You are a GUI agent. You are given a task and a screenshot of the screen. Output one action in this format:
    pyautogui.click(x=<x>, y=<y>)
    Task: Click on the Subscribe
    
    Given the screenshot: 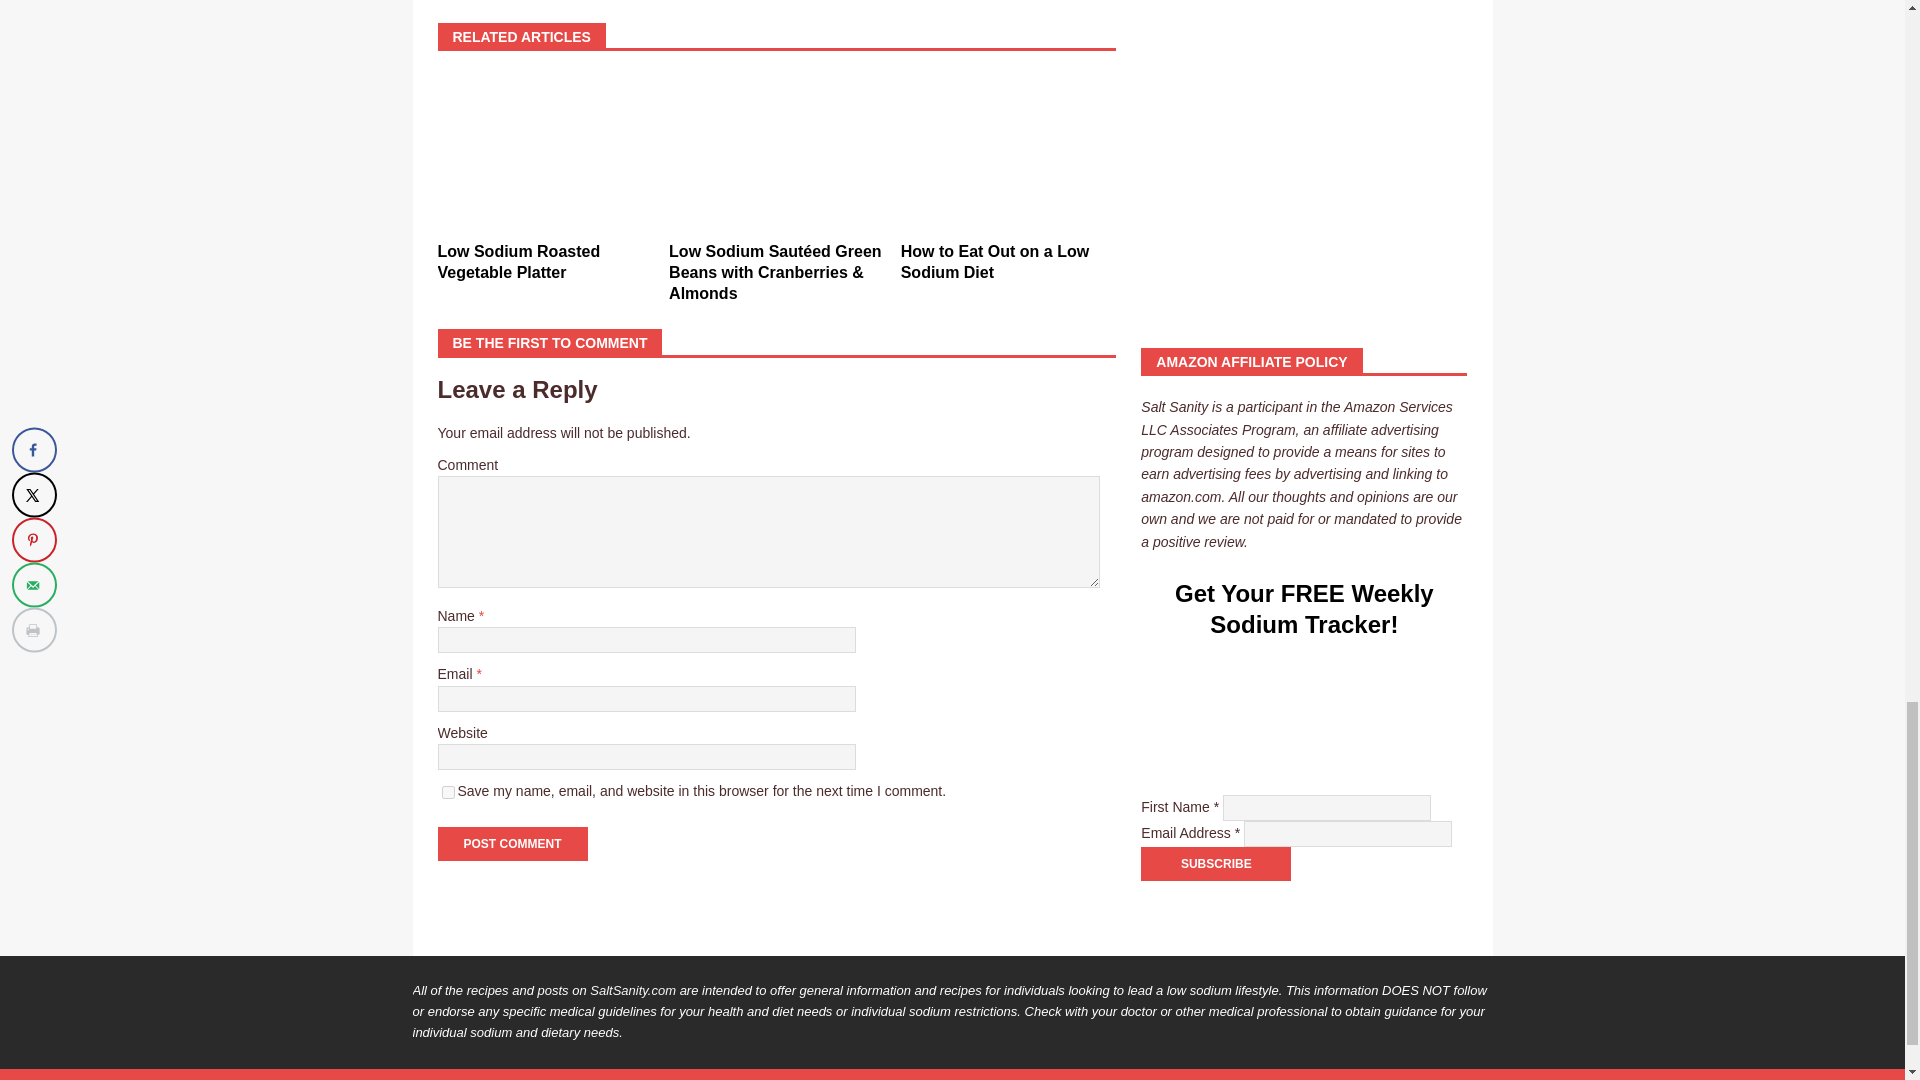 What is the action you would take?
    pyautogui.click(x=1215, y=864)
    